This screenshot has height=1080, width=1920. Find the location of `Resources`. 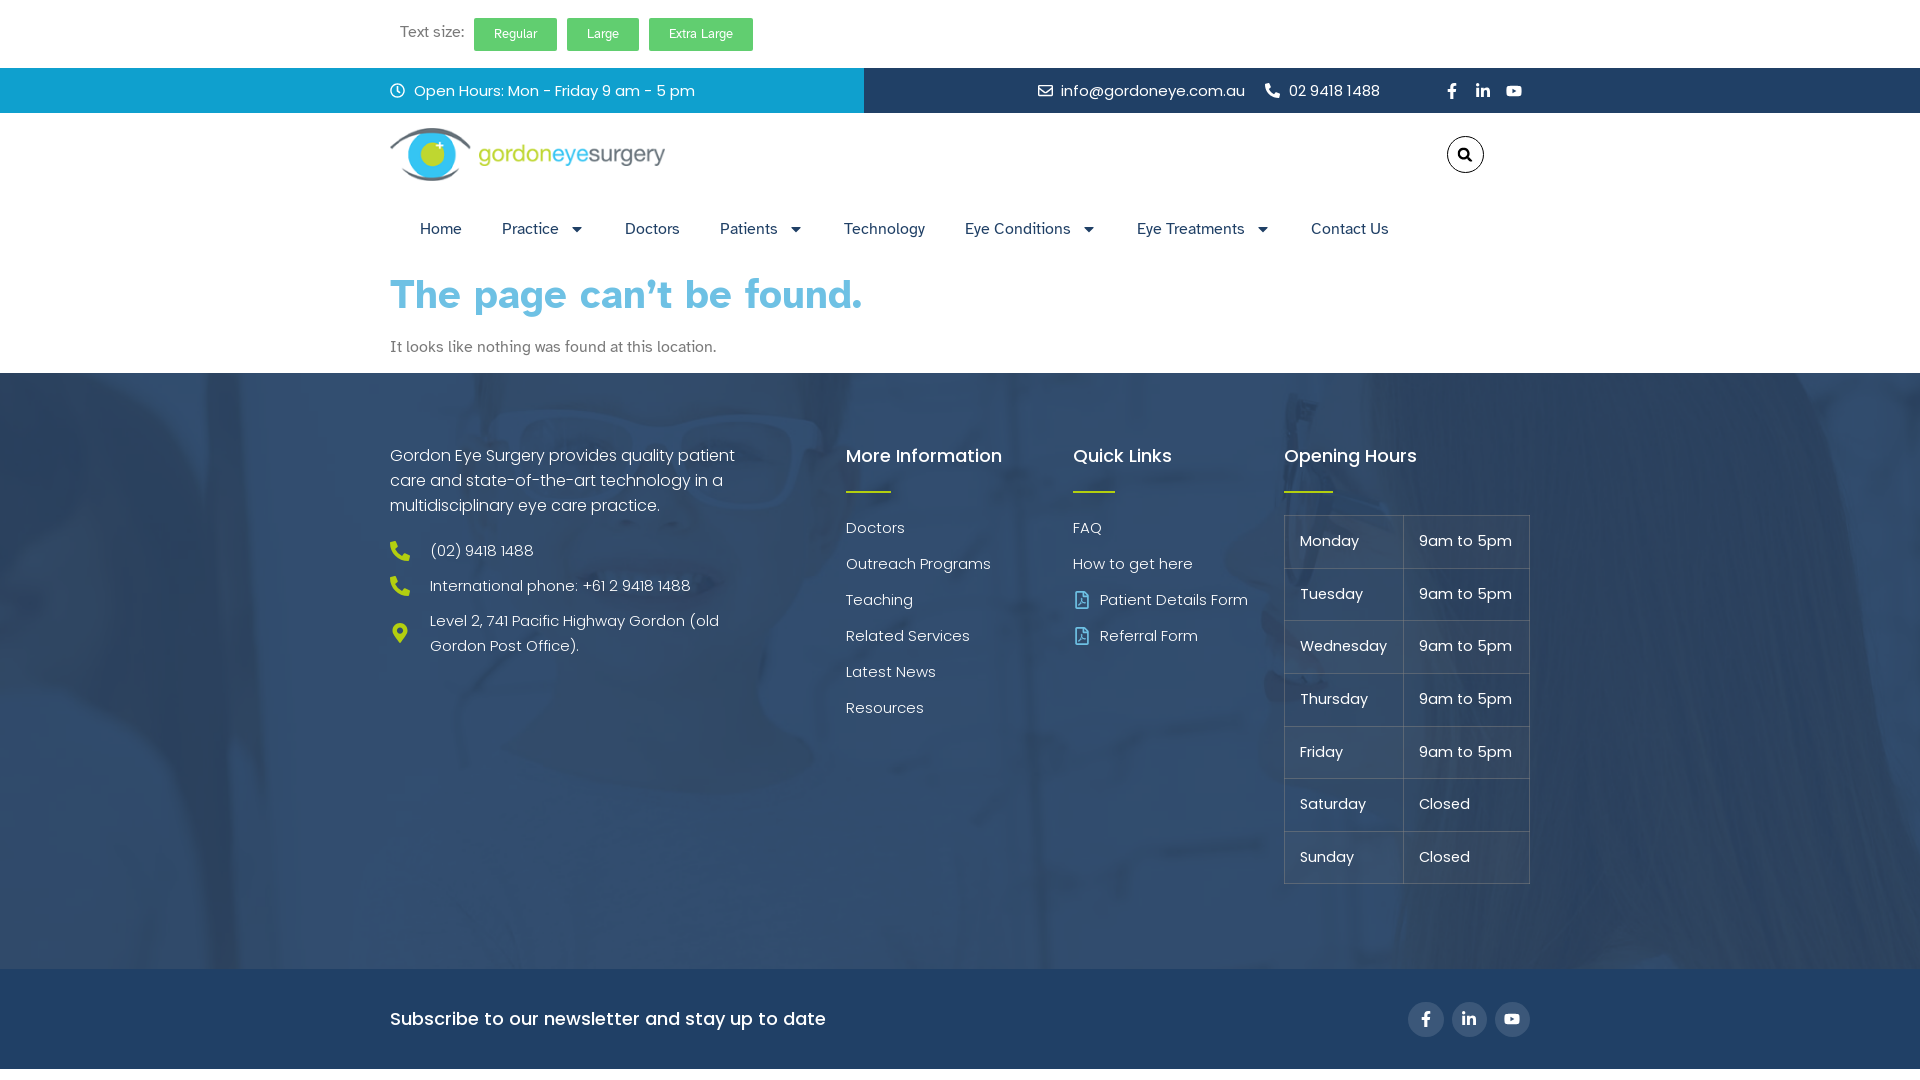

Resources is located at coordinates (960, 708).